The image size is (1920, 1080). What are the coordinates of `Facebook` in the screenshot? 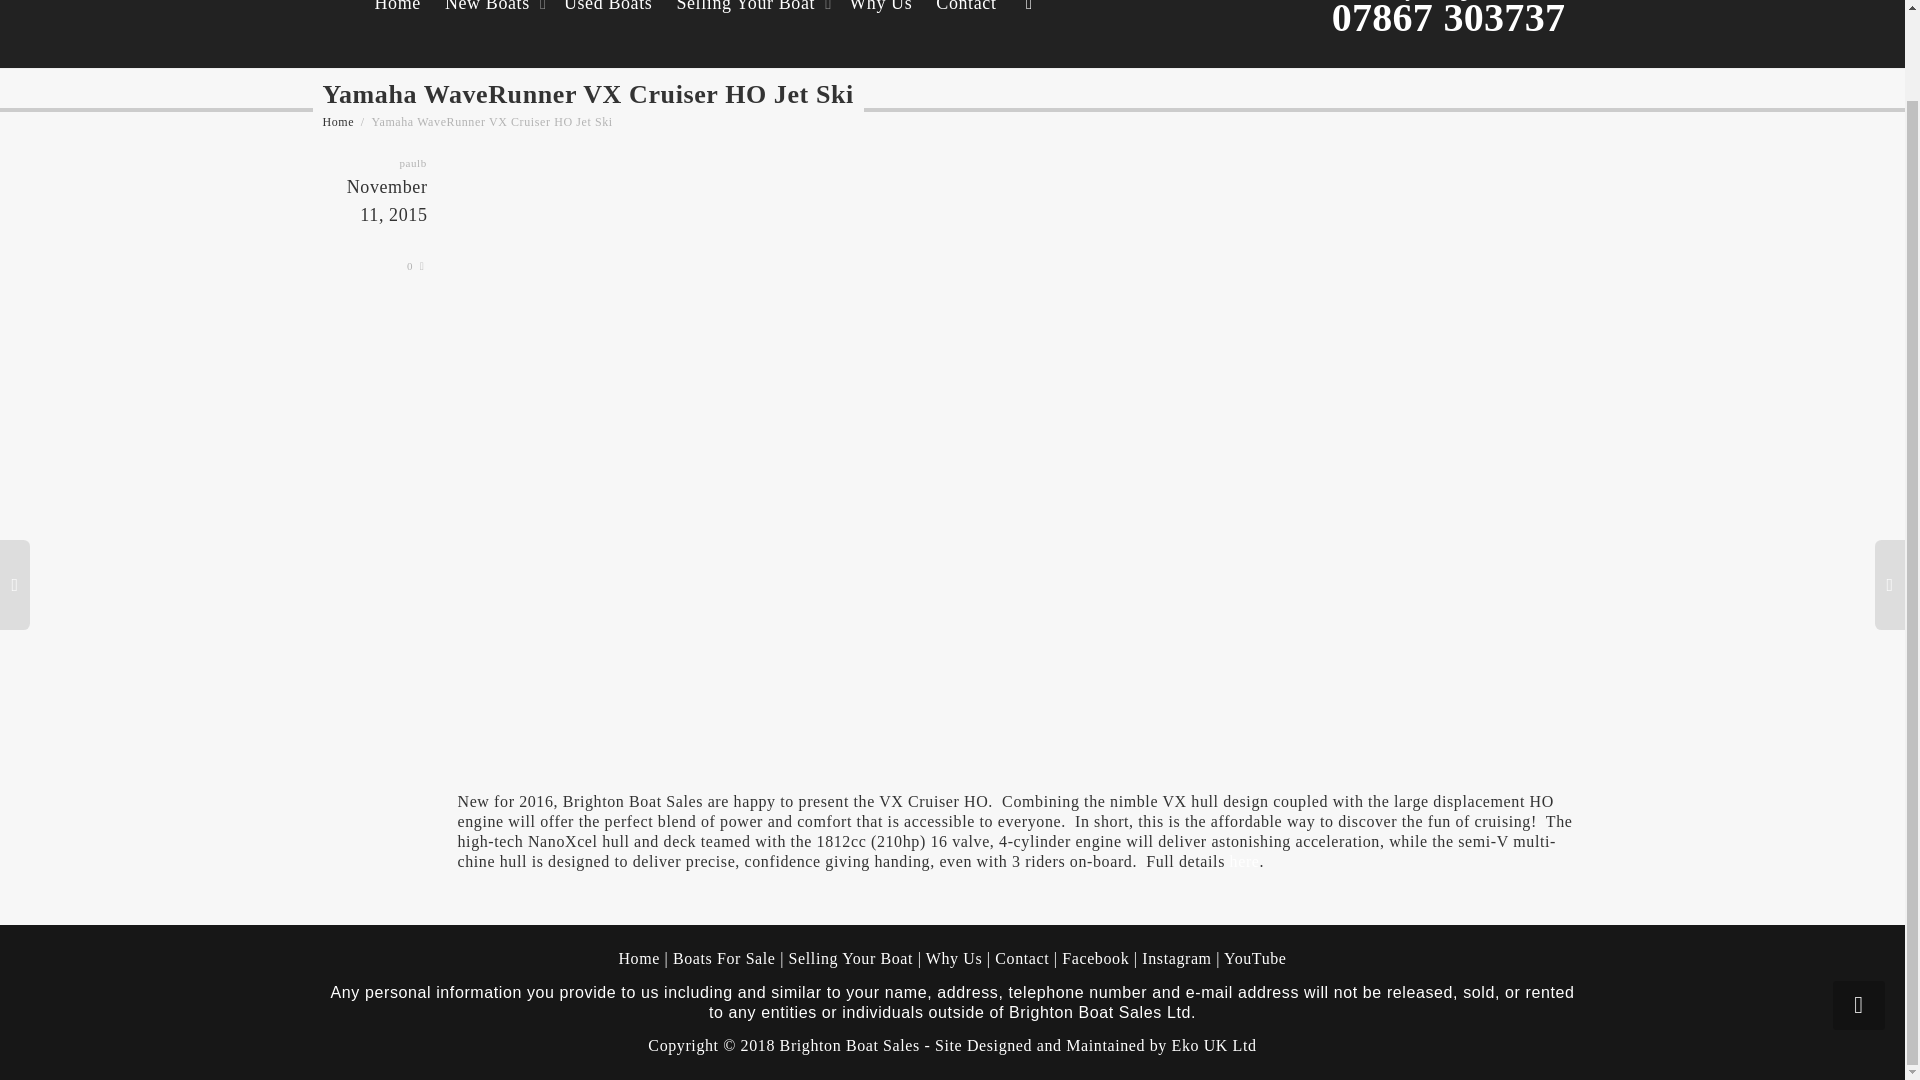 It's located at (1094, 958).